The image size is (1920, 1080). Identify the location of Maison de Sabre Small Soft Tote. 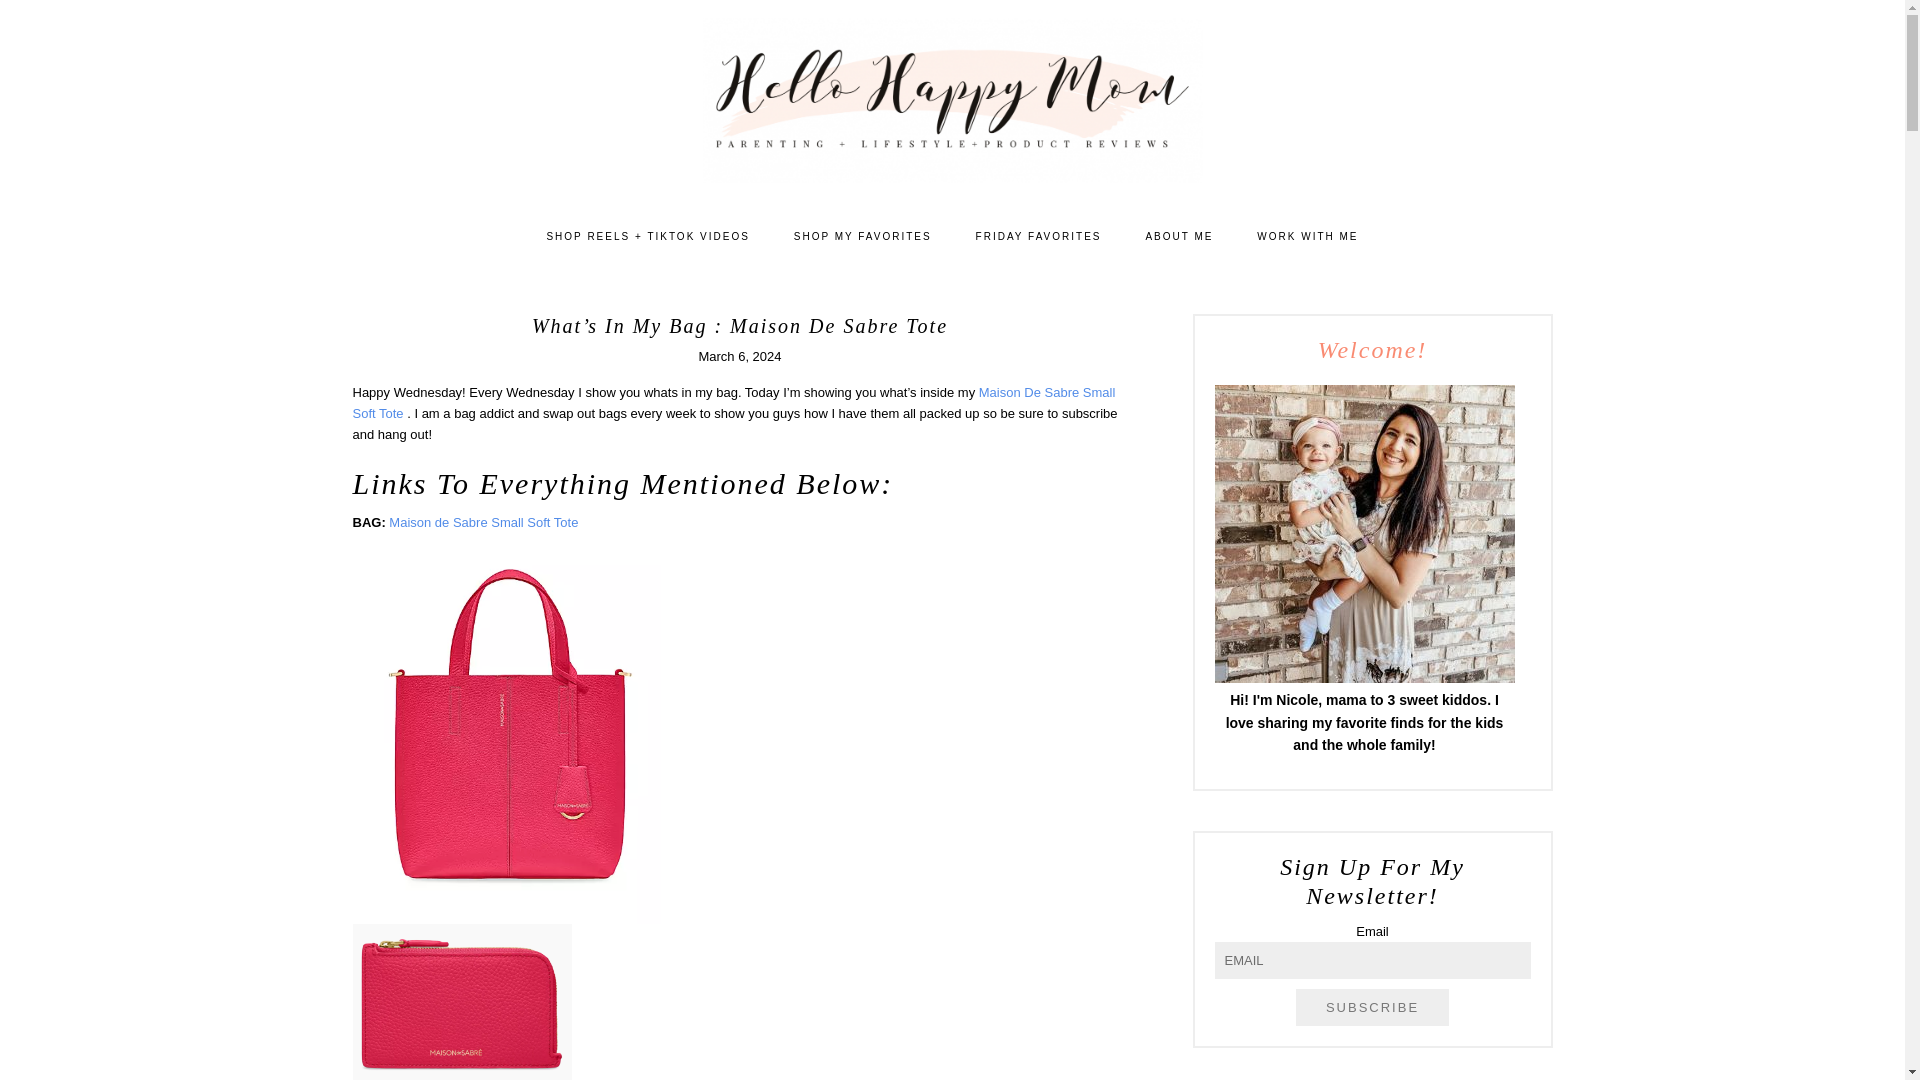
(483, 522).